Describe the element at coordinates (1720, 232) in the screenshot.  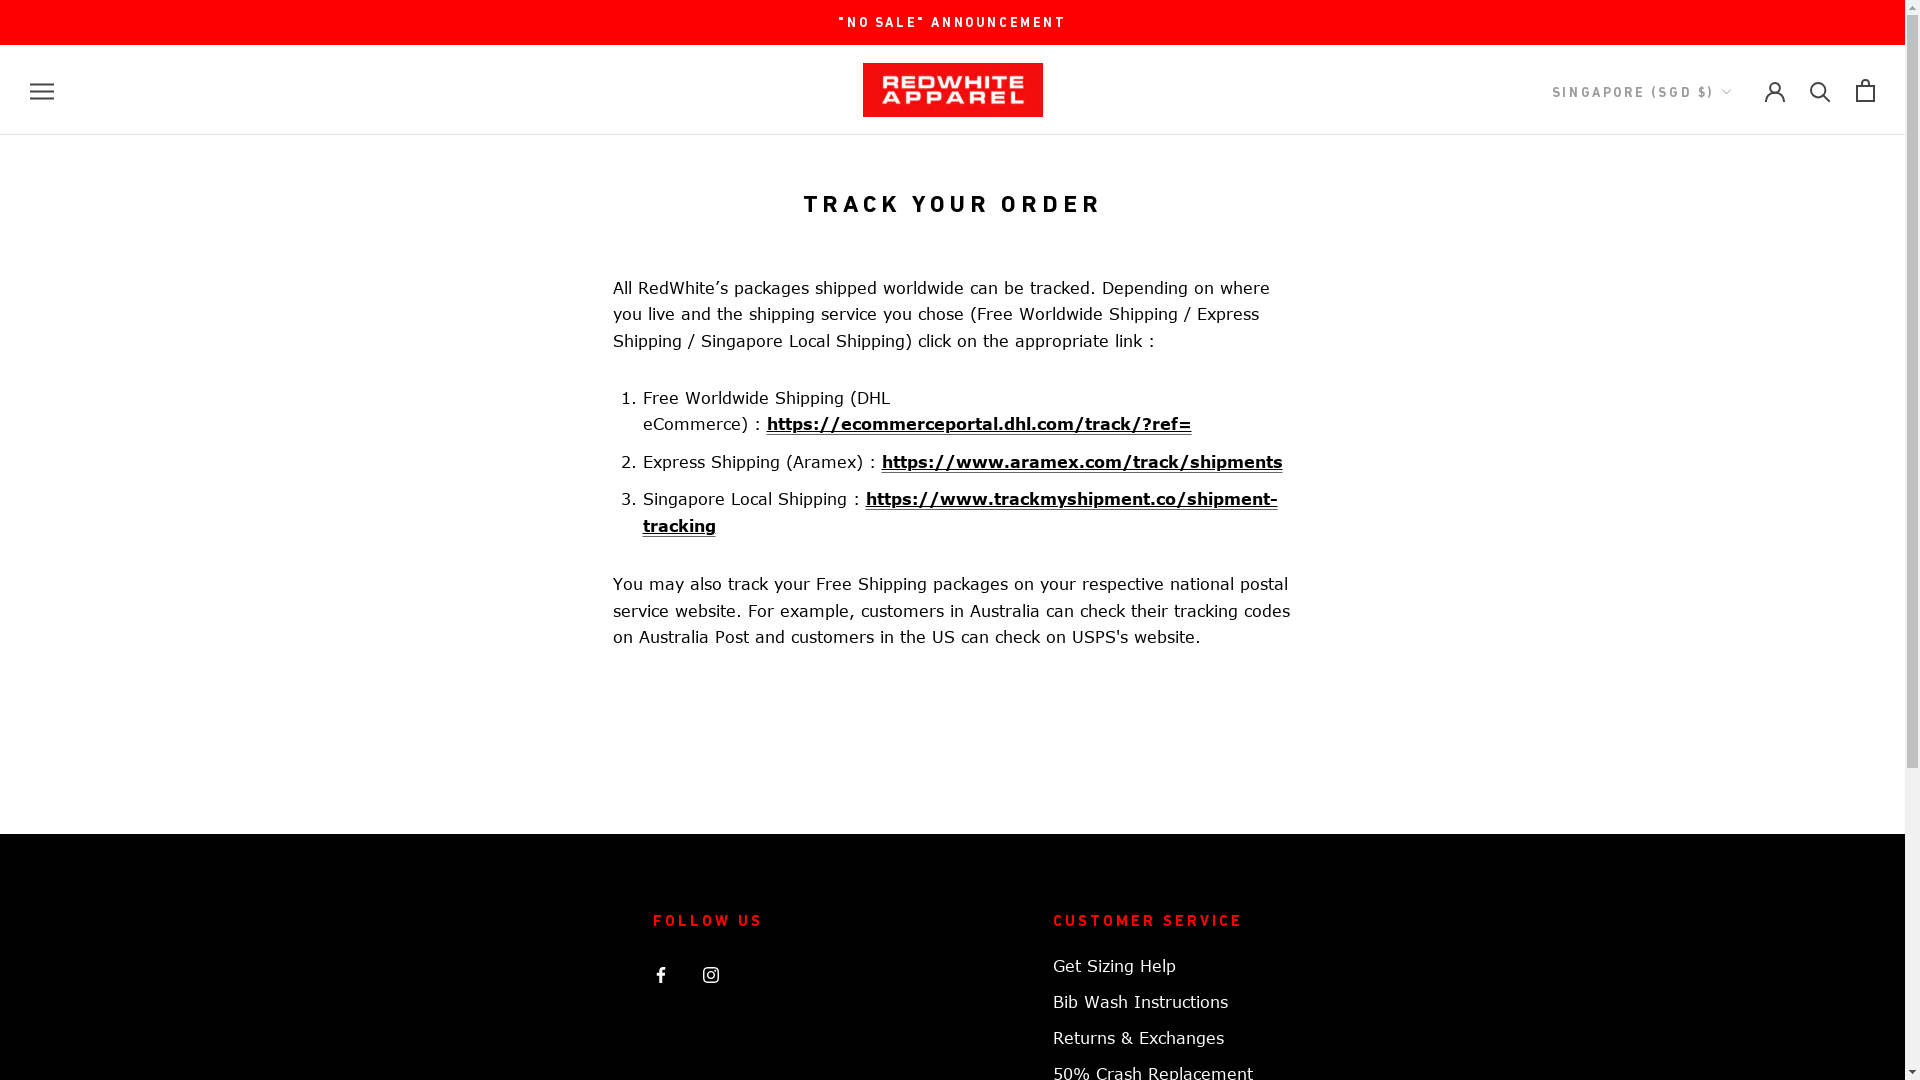
I see `BH` at that location.